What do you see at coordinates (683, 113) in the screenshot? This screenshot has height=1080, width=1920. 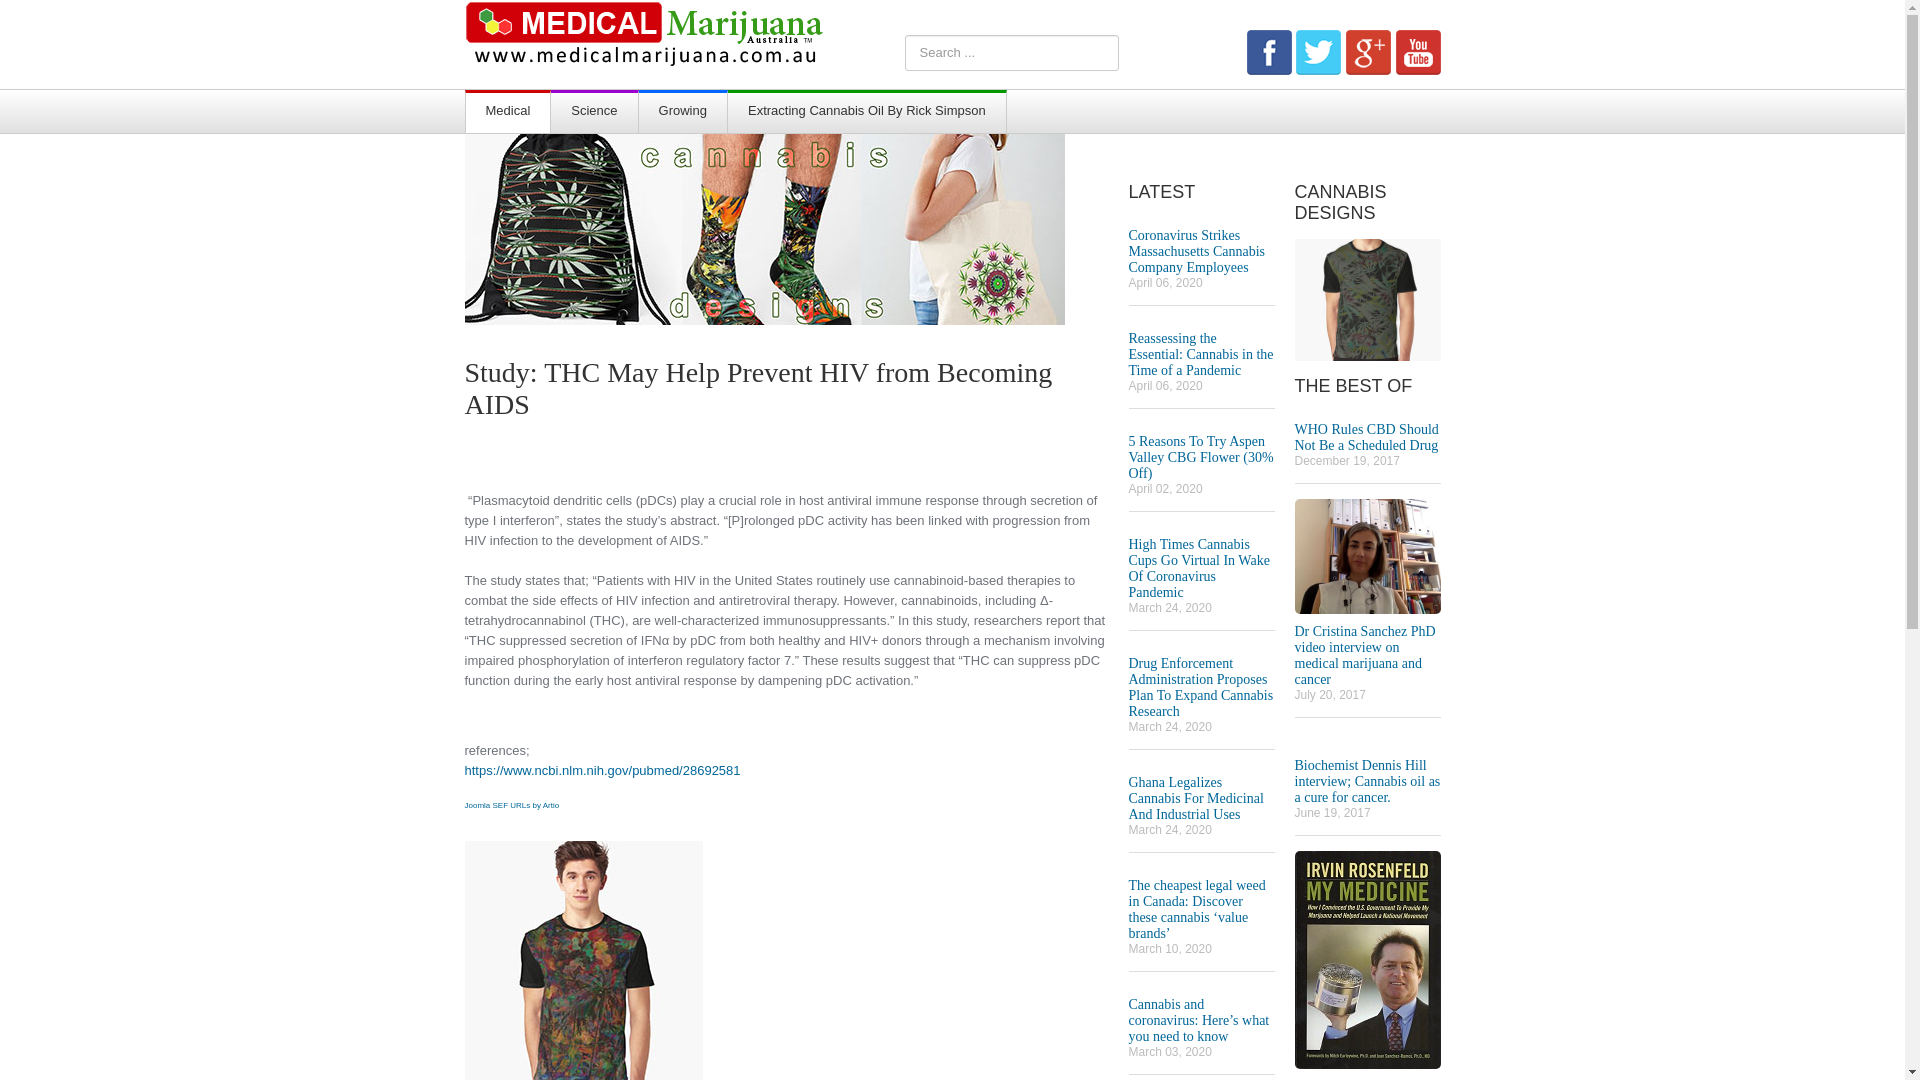 I see `Growing` at bounding box center [683, 113].